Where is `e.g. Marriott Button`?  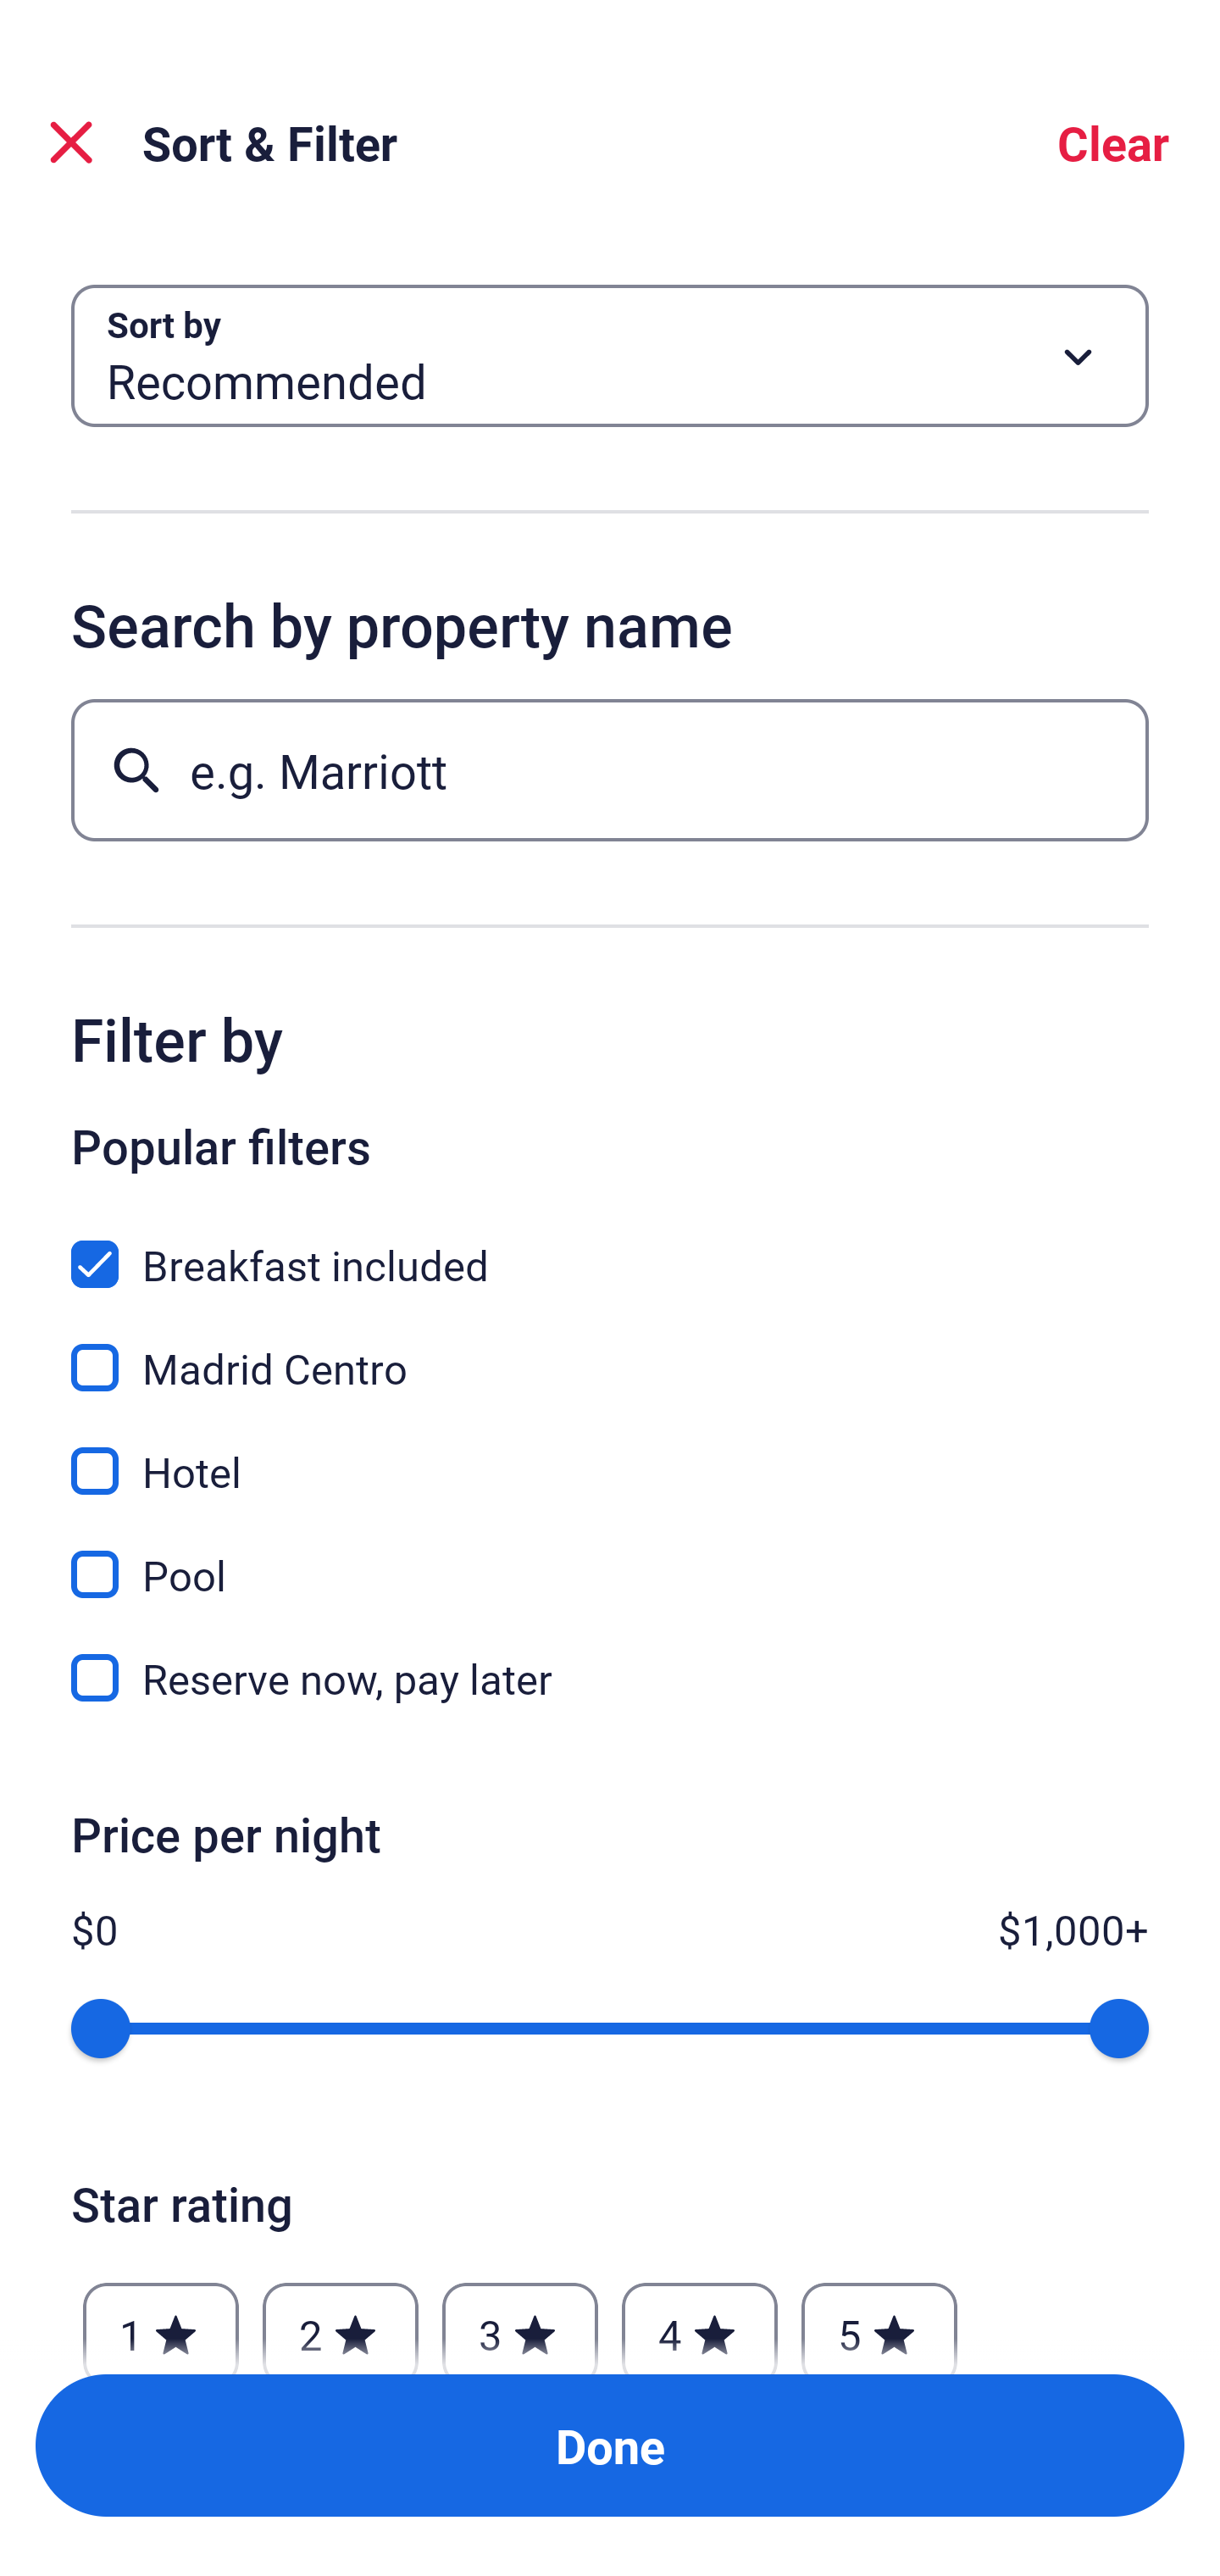 e.g. Marriott Button is located at coordinates (610, 769).